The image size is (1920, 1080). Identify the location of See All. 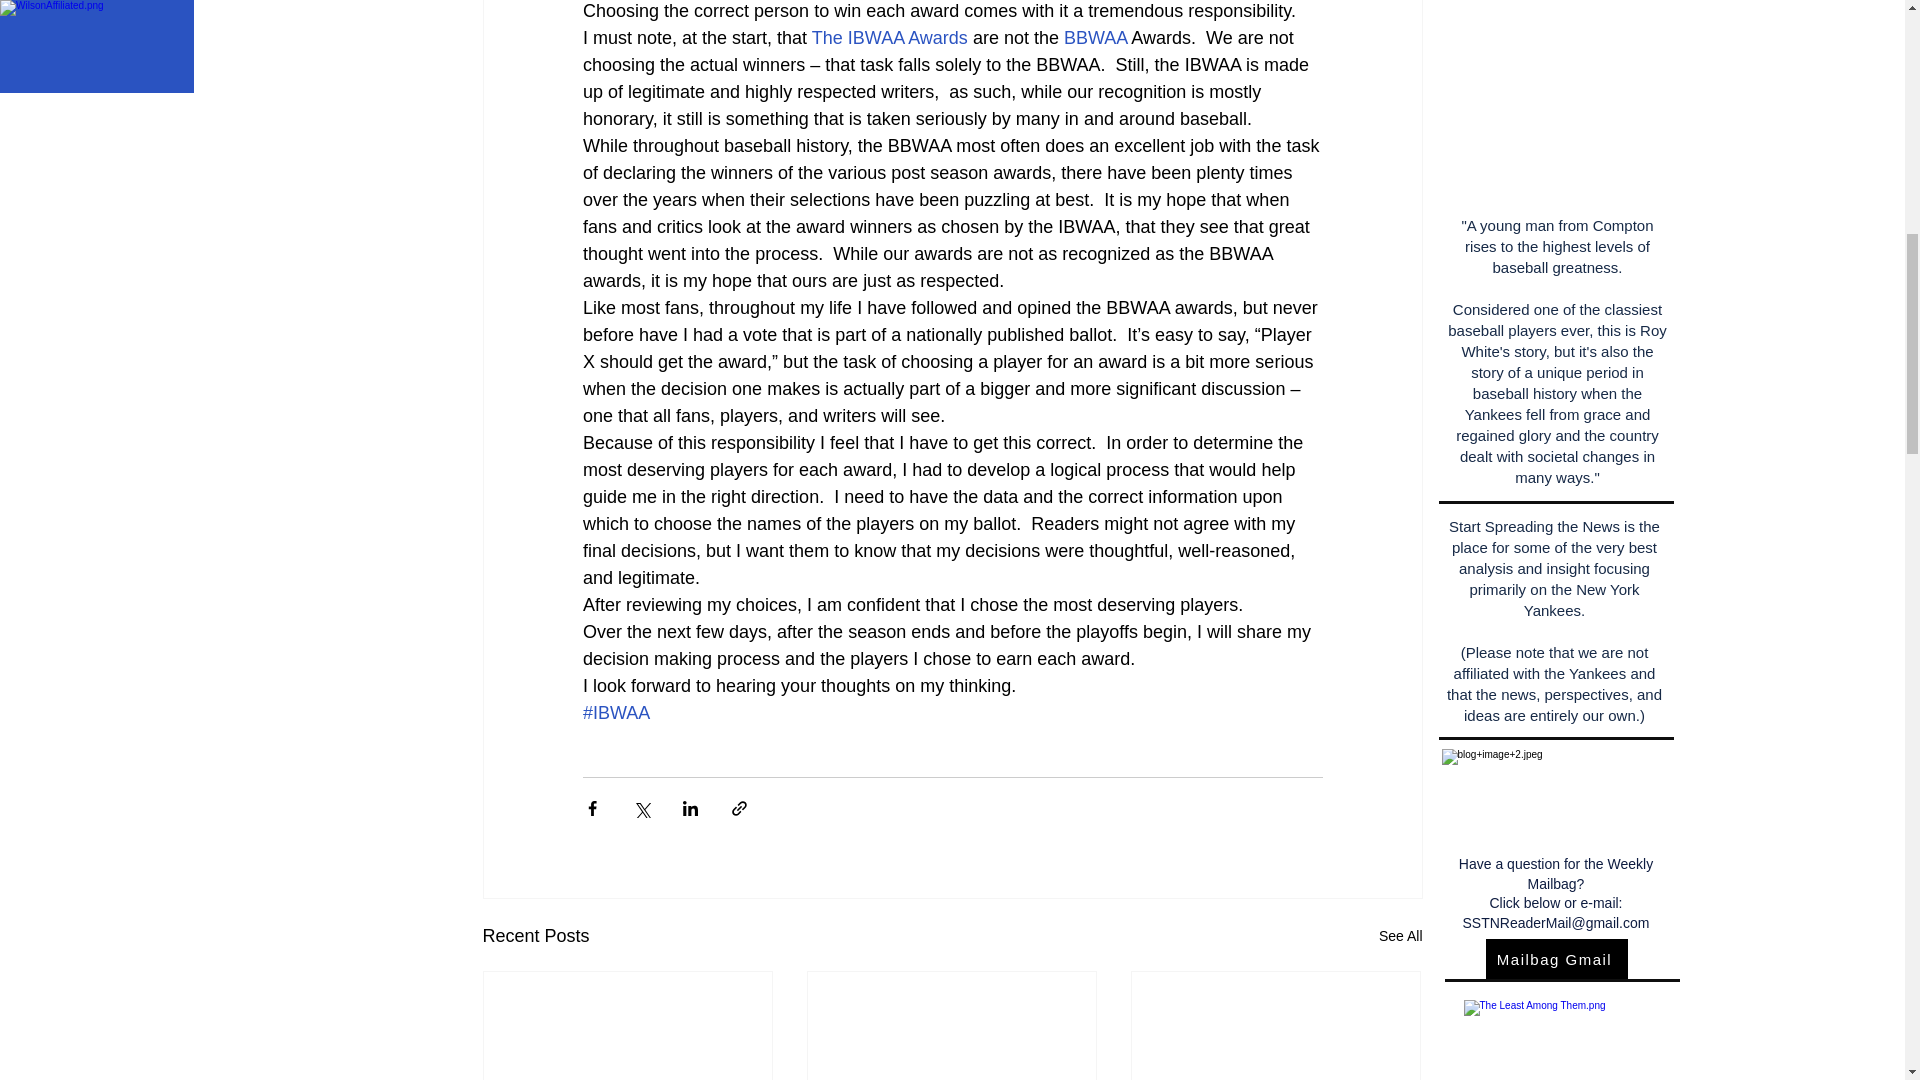
(1400, 936).